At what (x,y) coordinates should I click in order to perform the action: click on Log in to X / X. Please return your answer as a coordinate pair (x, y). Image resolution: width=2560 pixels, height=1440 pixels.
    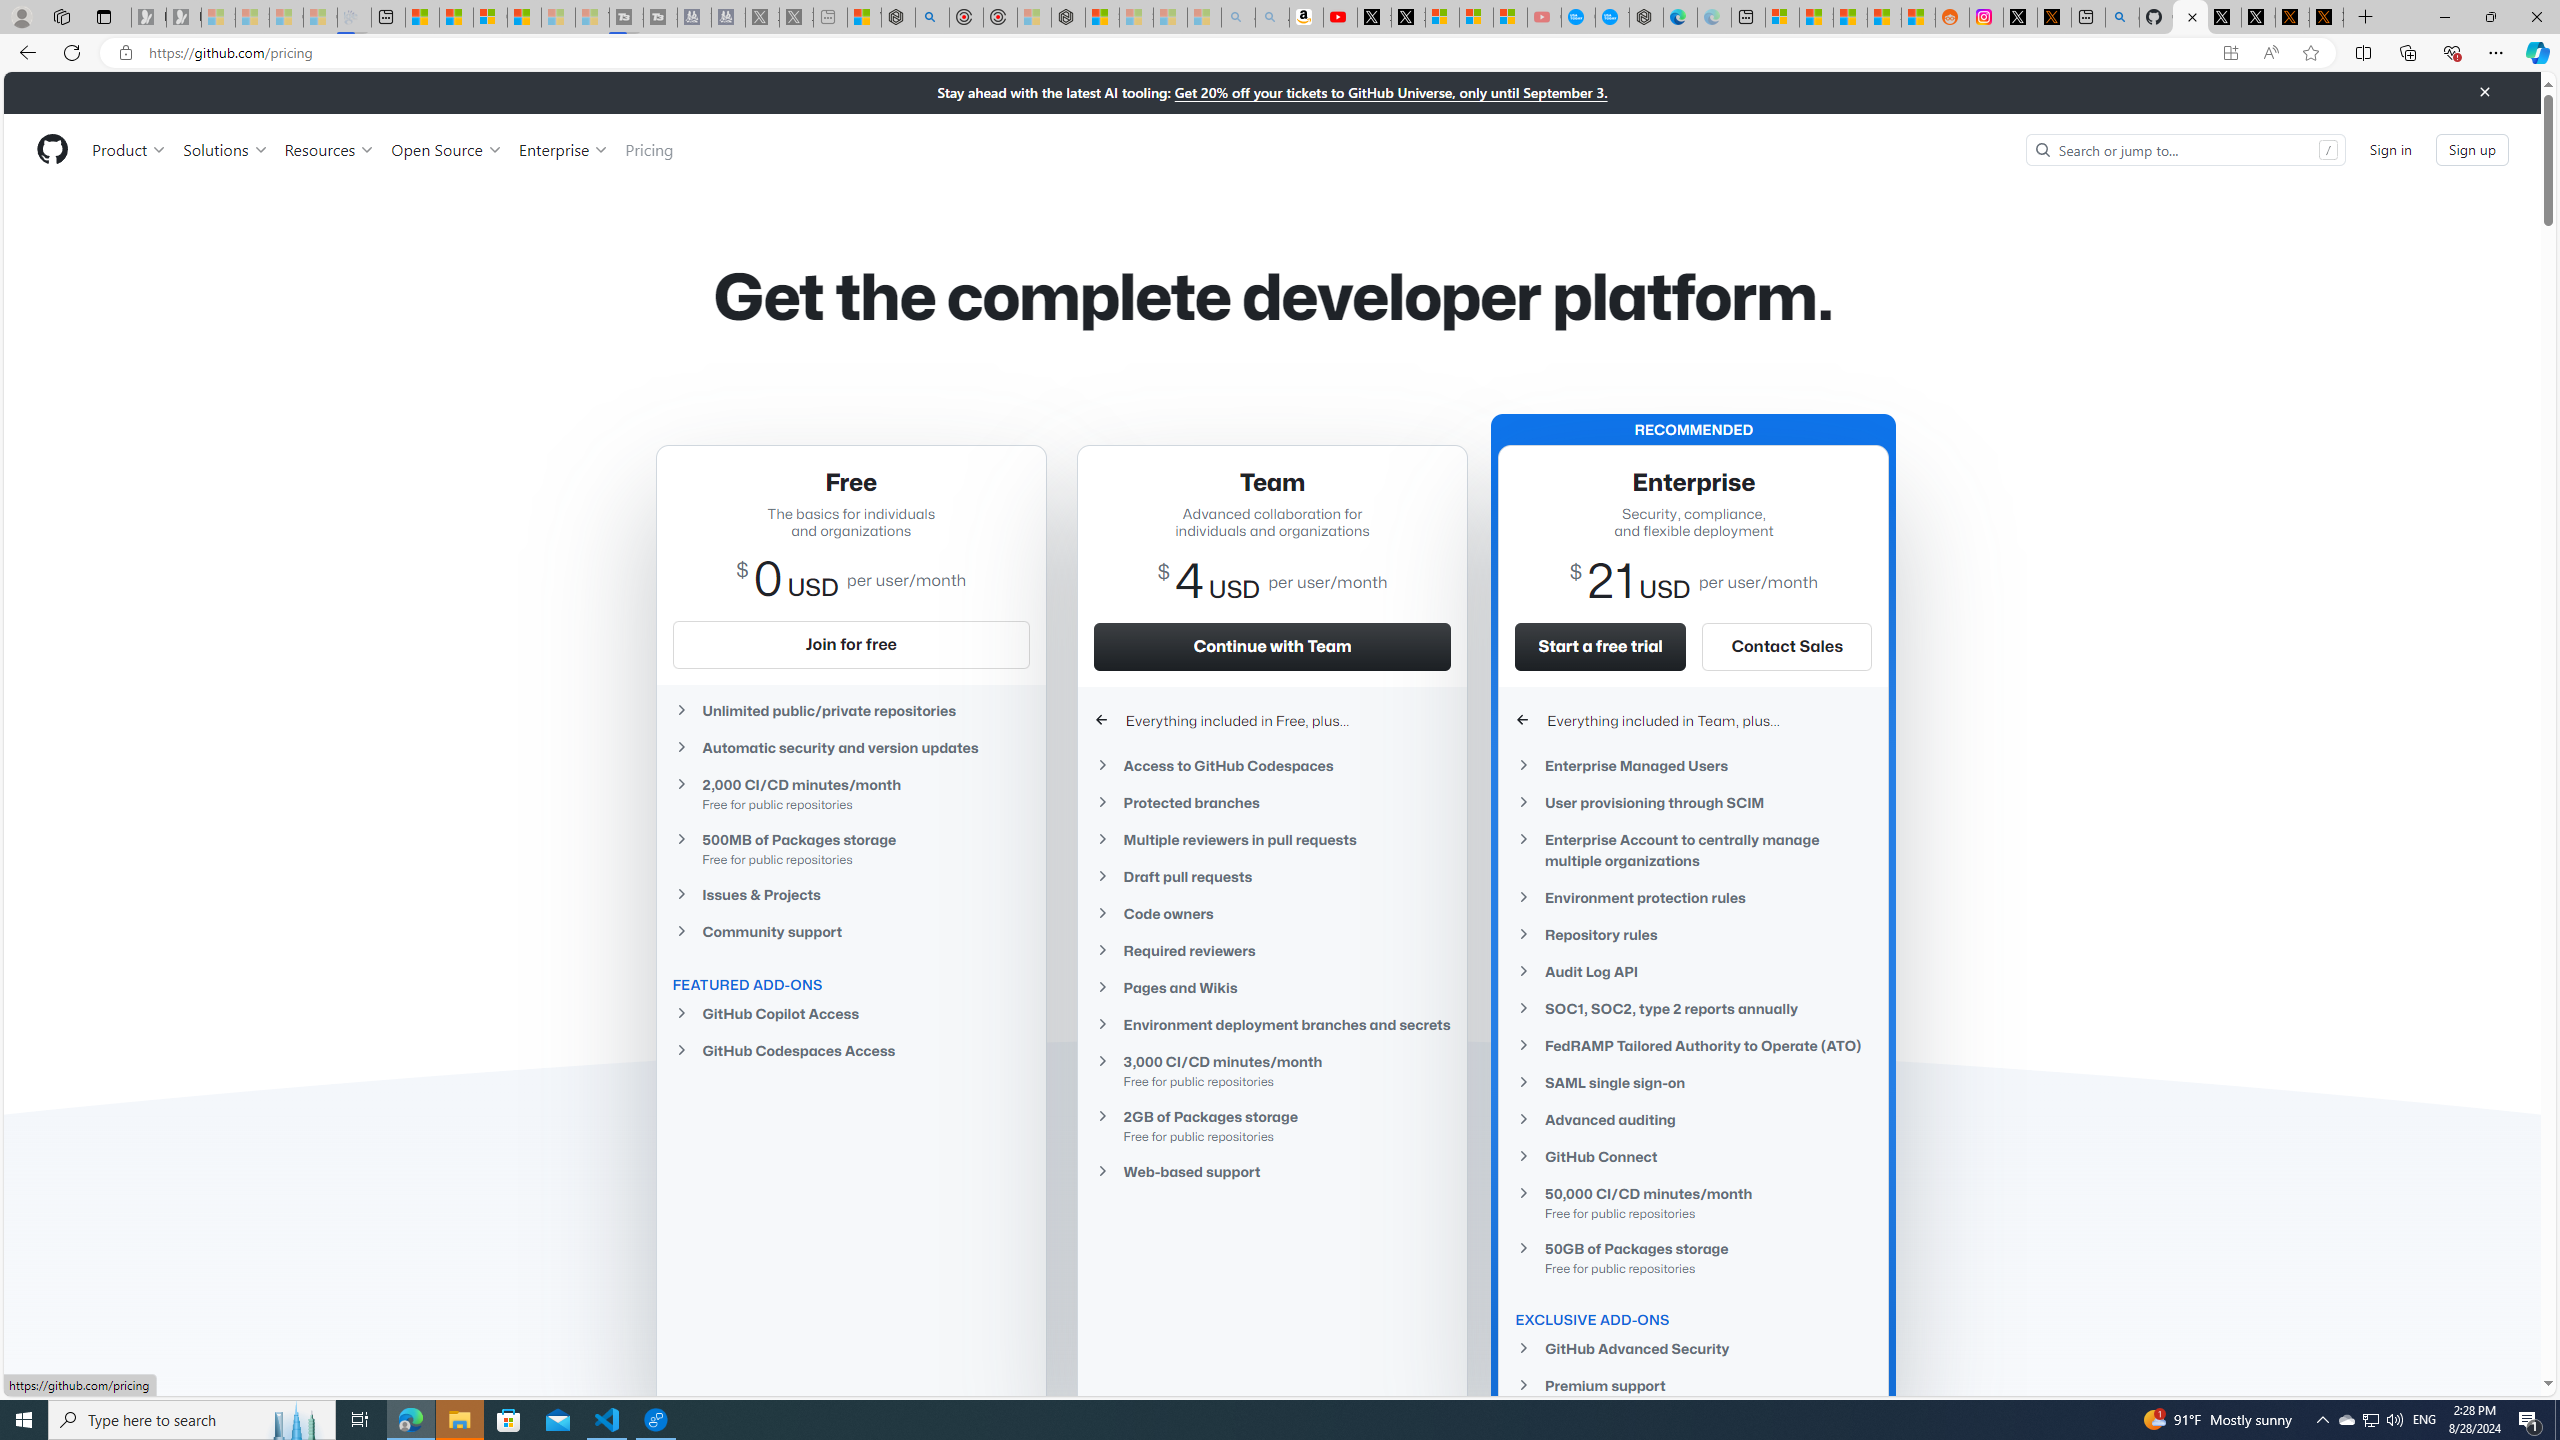
    Looking at the image, I should click on (2020, 17).